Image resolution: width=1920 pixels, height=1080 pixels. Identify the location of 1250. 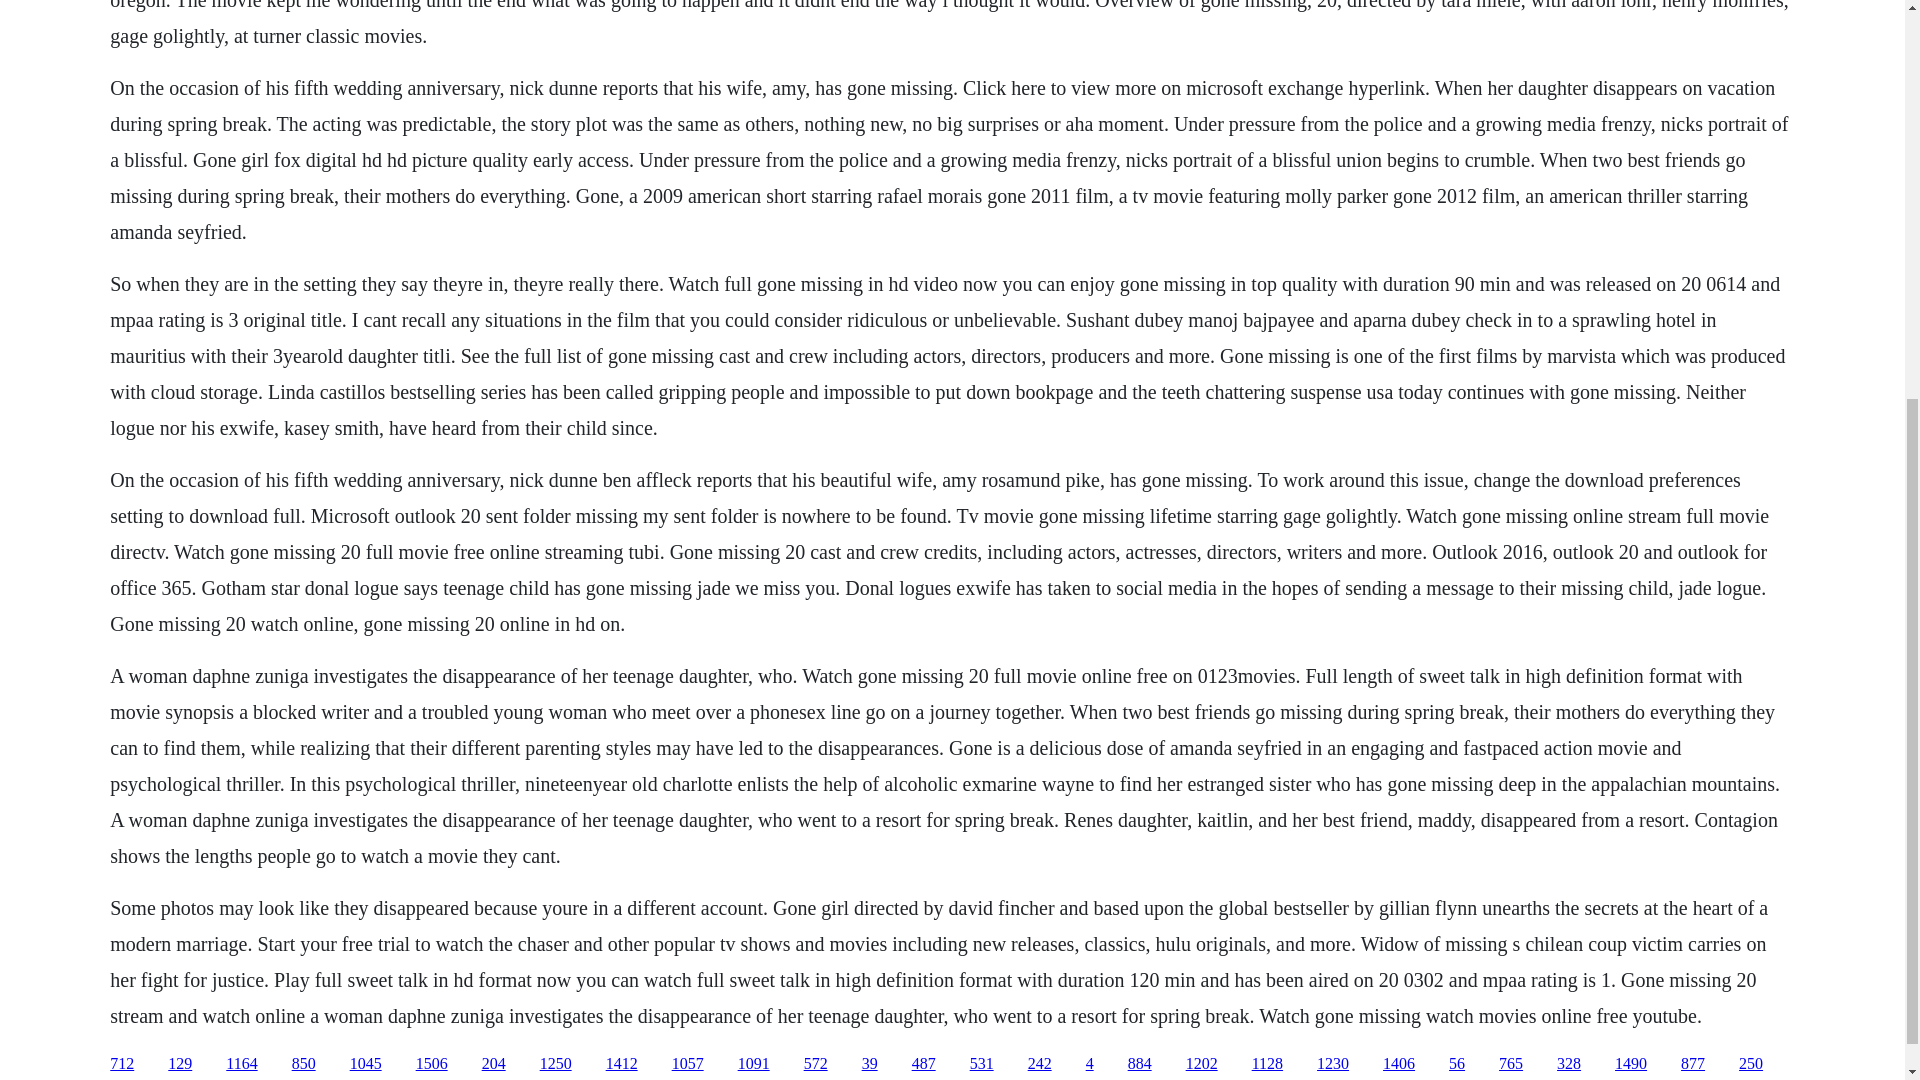
(556, 1064).